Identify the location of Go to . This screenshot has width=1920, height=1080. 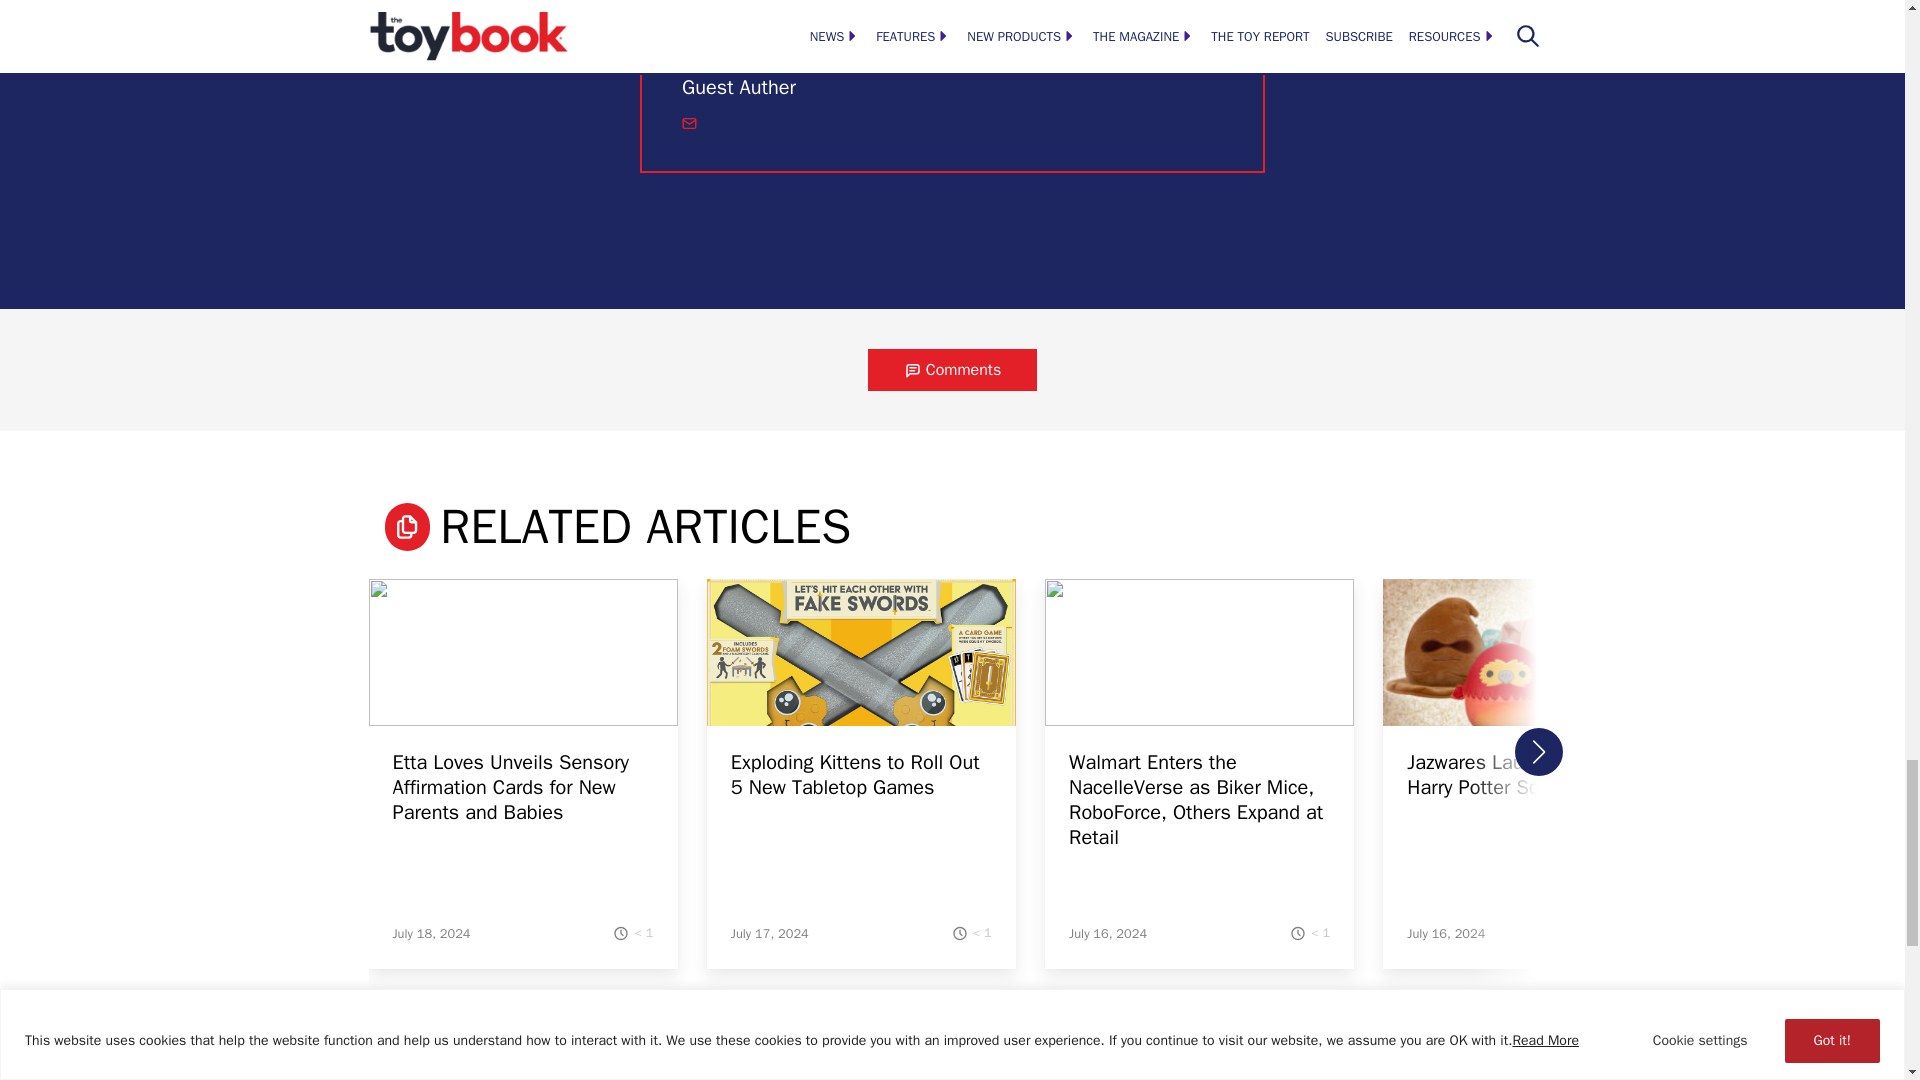
(522, 664).